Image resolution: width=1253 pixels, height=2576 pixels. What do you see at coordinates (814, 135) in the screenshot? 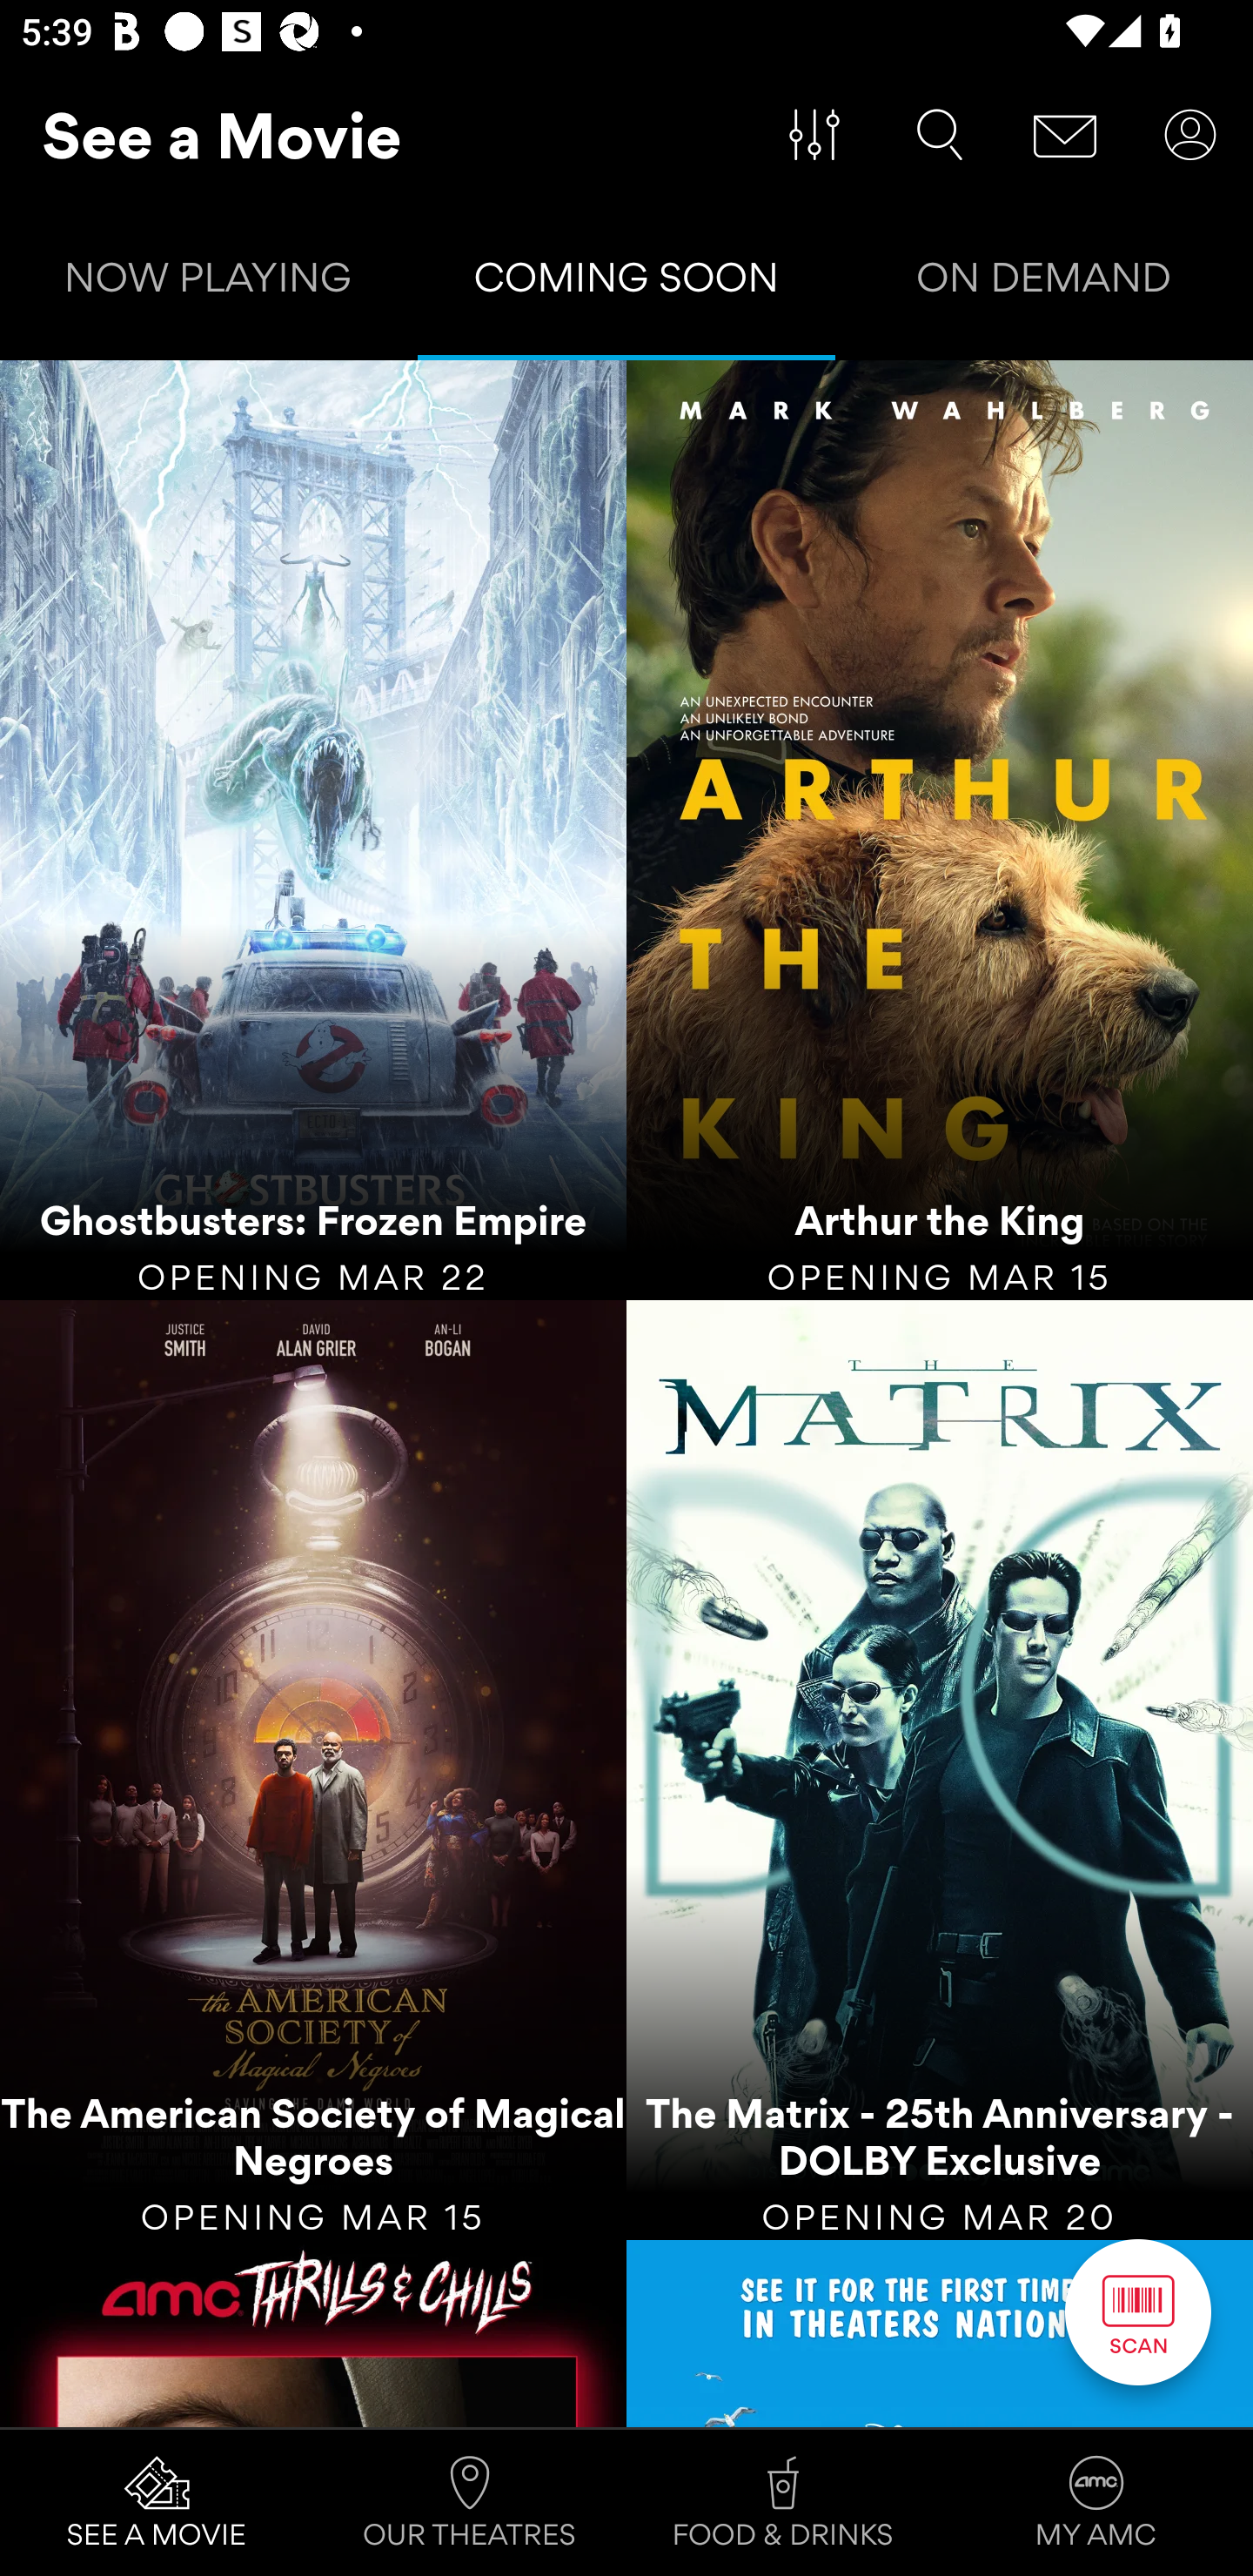
I see `Filter Movies` at bounding box center [814, 135].